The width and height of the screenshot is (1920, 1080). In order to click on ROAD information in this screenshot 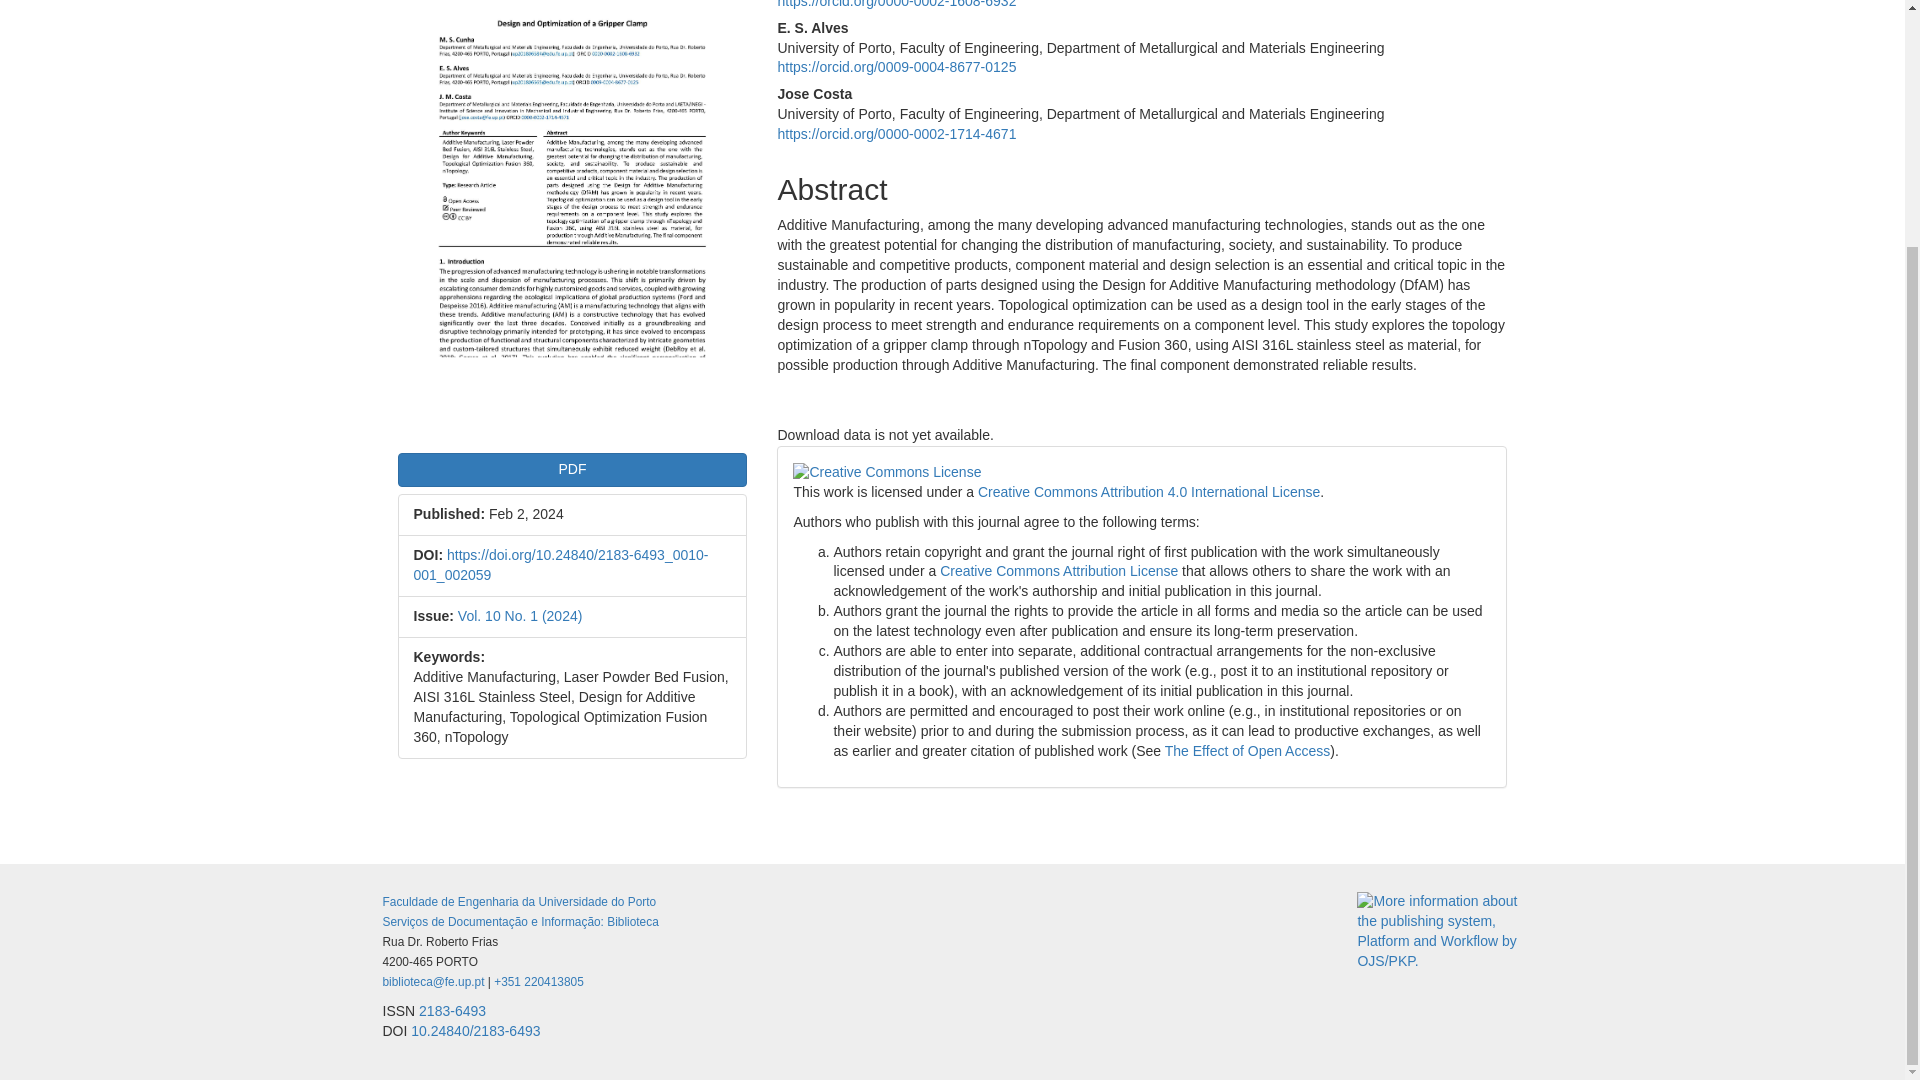, I will do `click(452, 1011)`.